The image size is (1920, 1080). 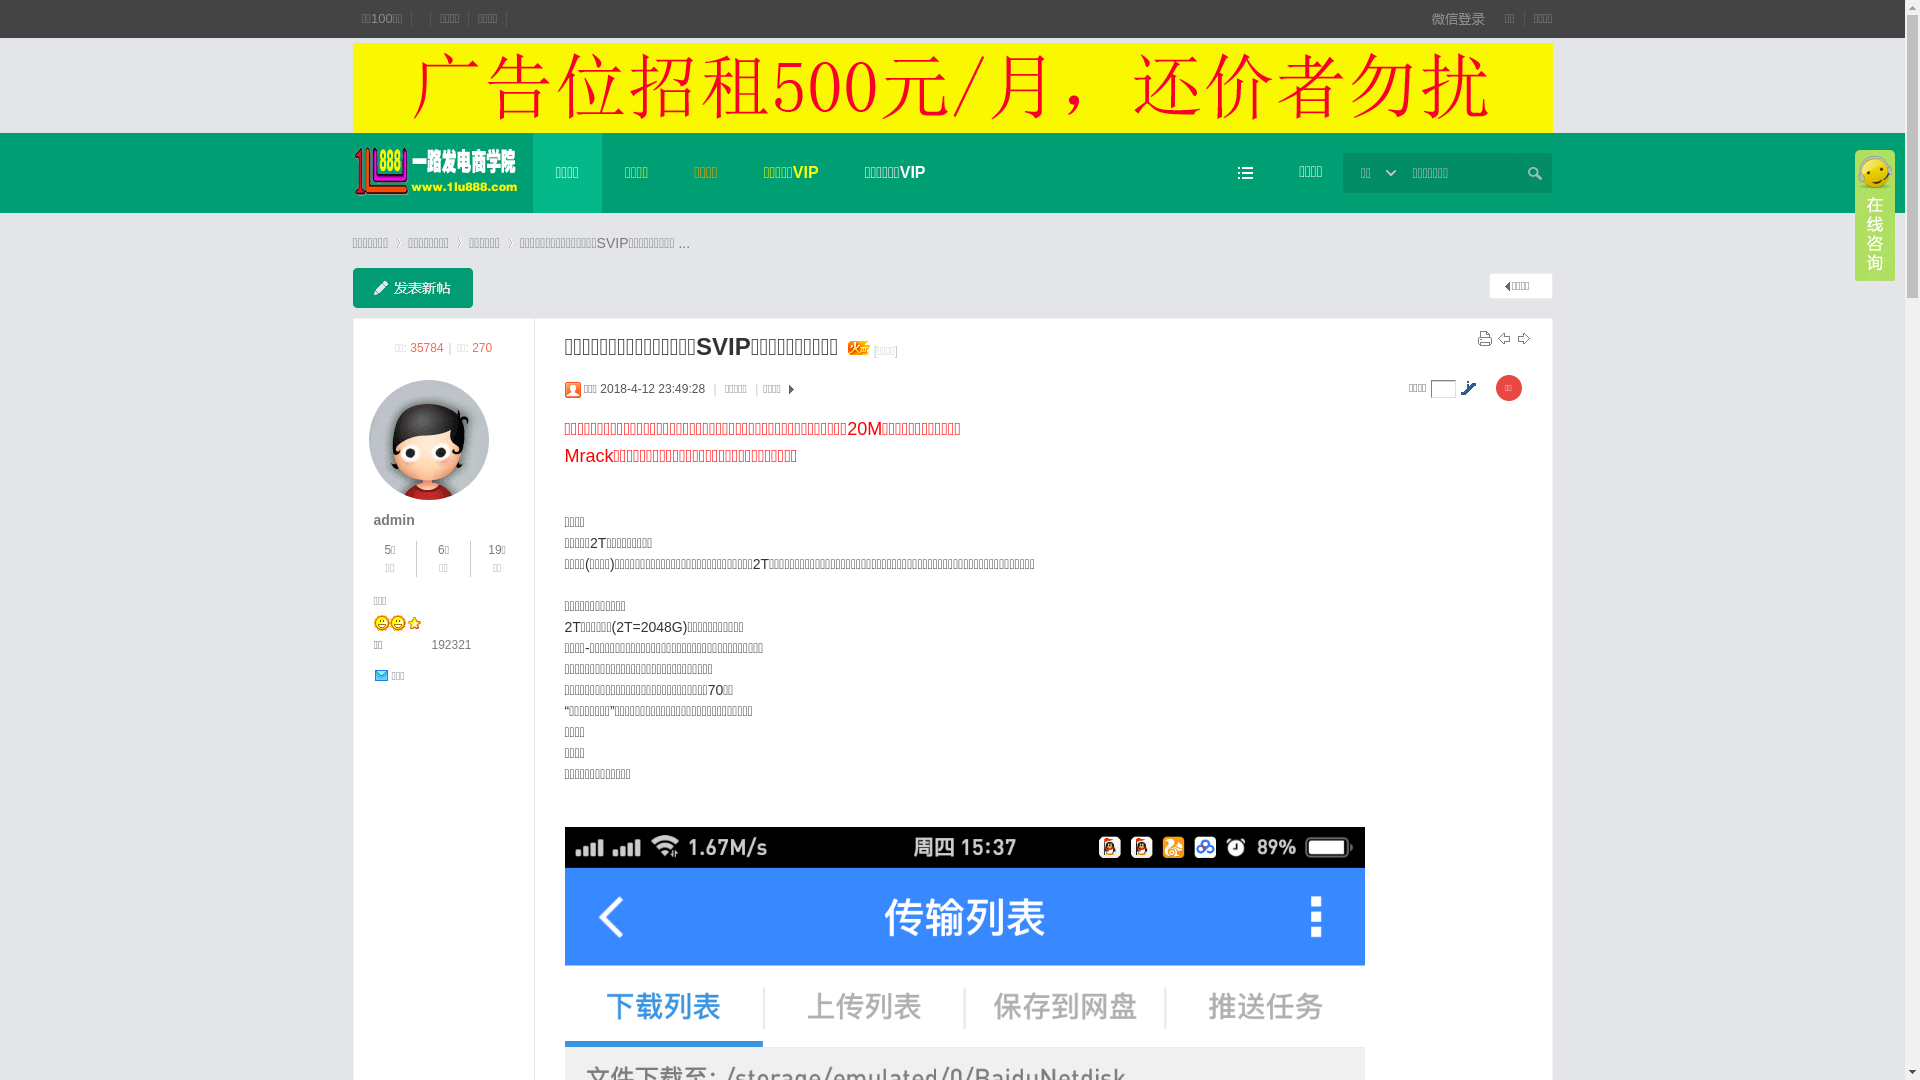 I want to click on !tabopen!, so click(x=1875, y=216).